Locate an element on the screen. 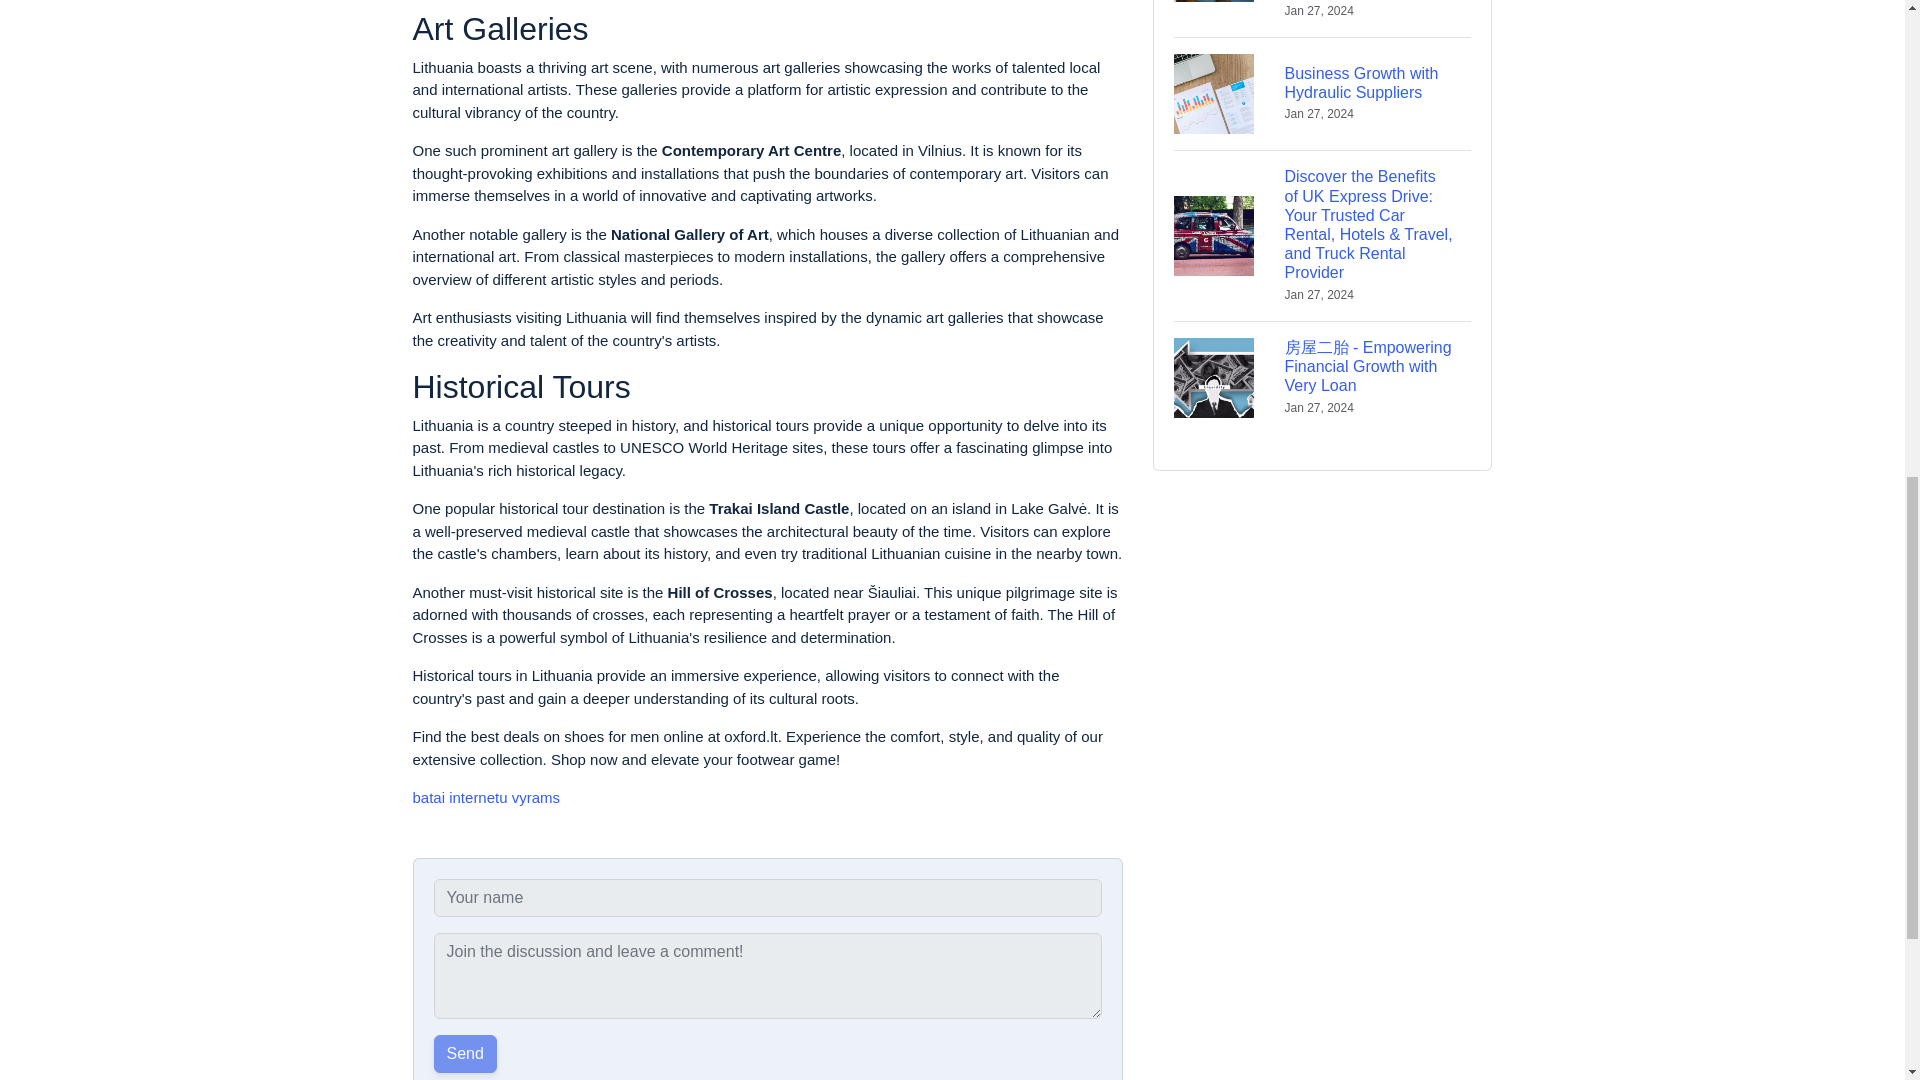 Image resolution: width=1920 pixels, height=1080 pixels. batai internetu vyrams is located at coordinates (1322, 93).